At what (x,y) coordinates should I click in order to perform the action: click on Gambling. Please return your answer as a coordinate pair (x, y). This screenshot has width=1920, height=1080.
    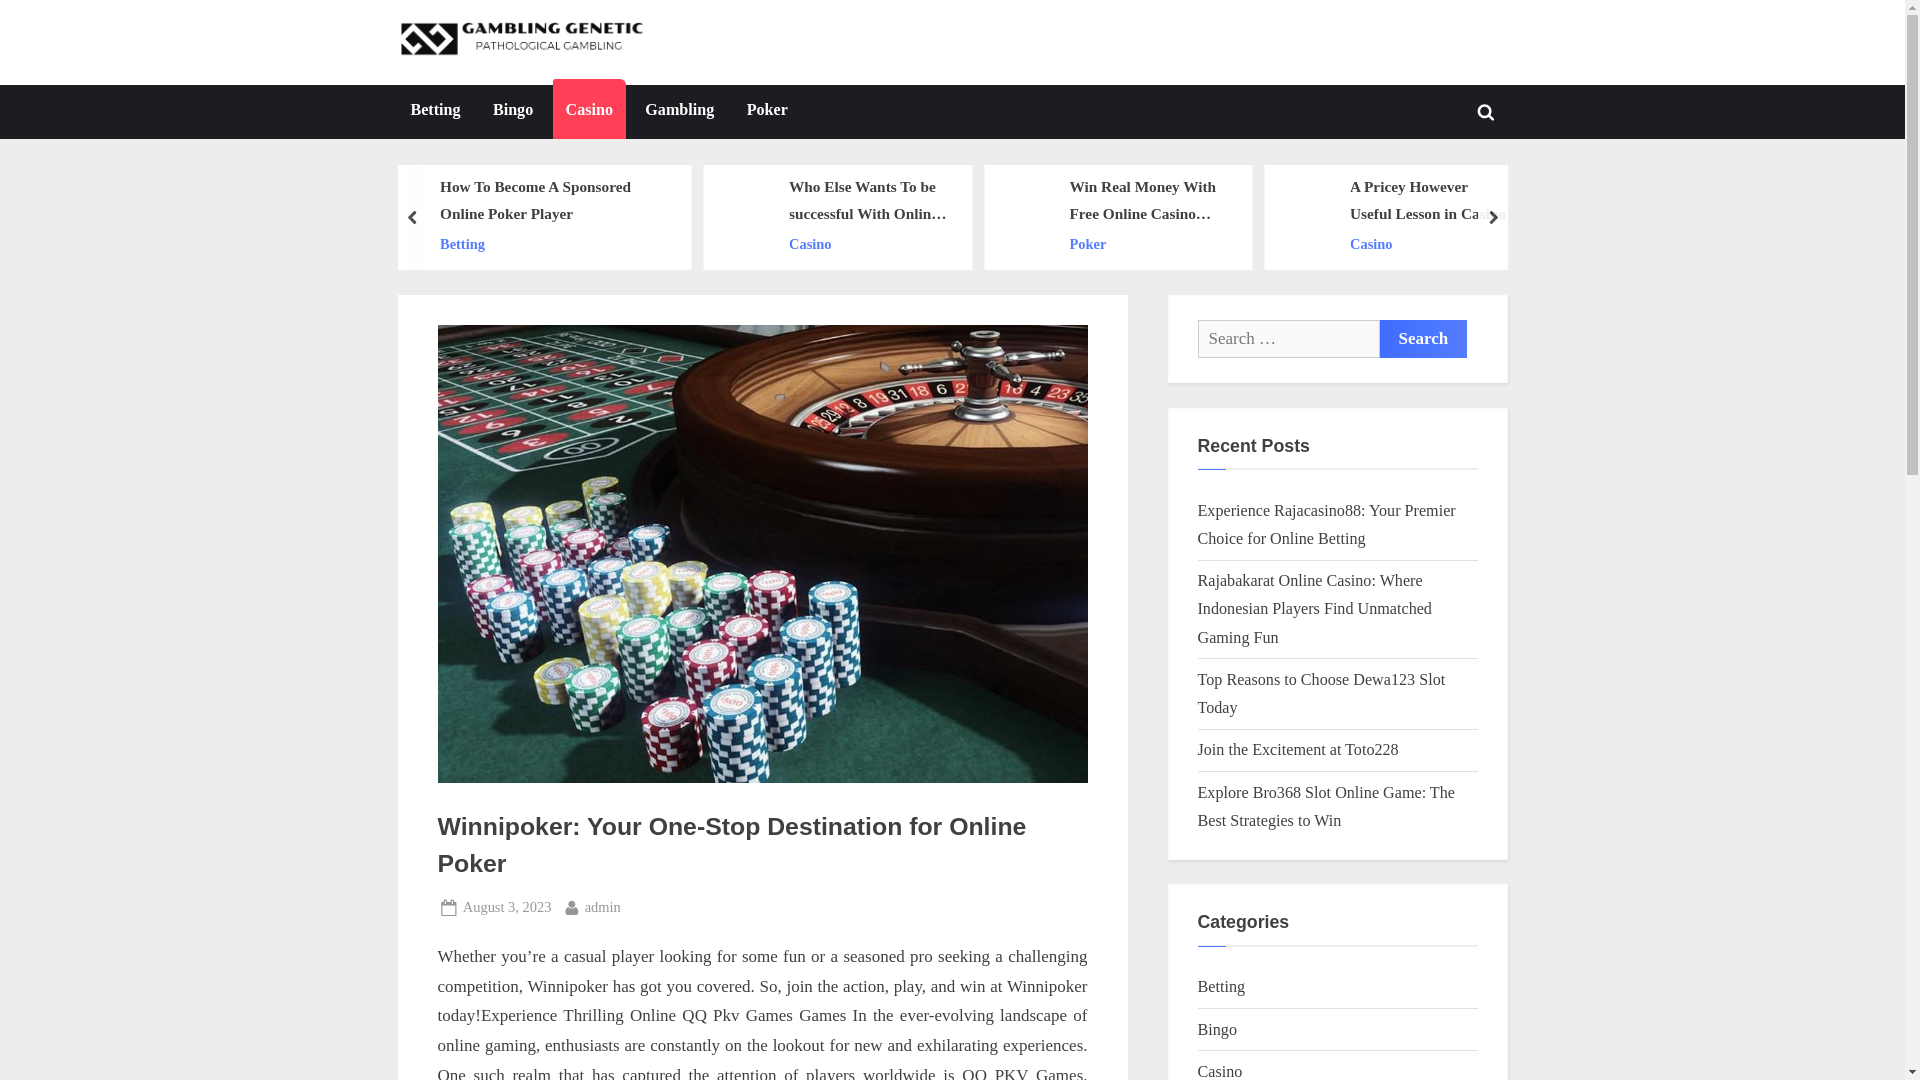
    Looking at the image, I should click on (679, 112).